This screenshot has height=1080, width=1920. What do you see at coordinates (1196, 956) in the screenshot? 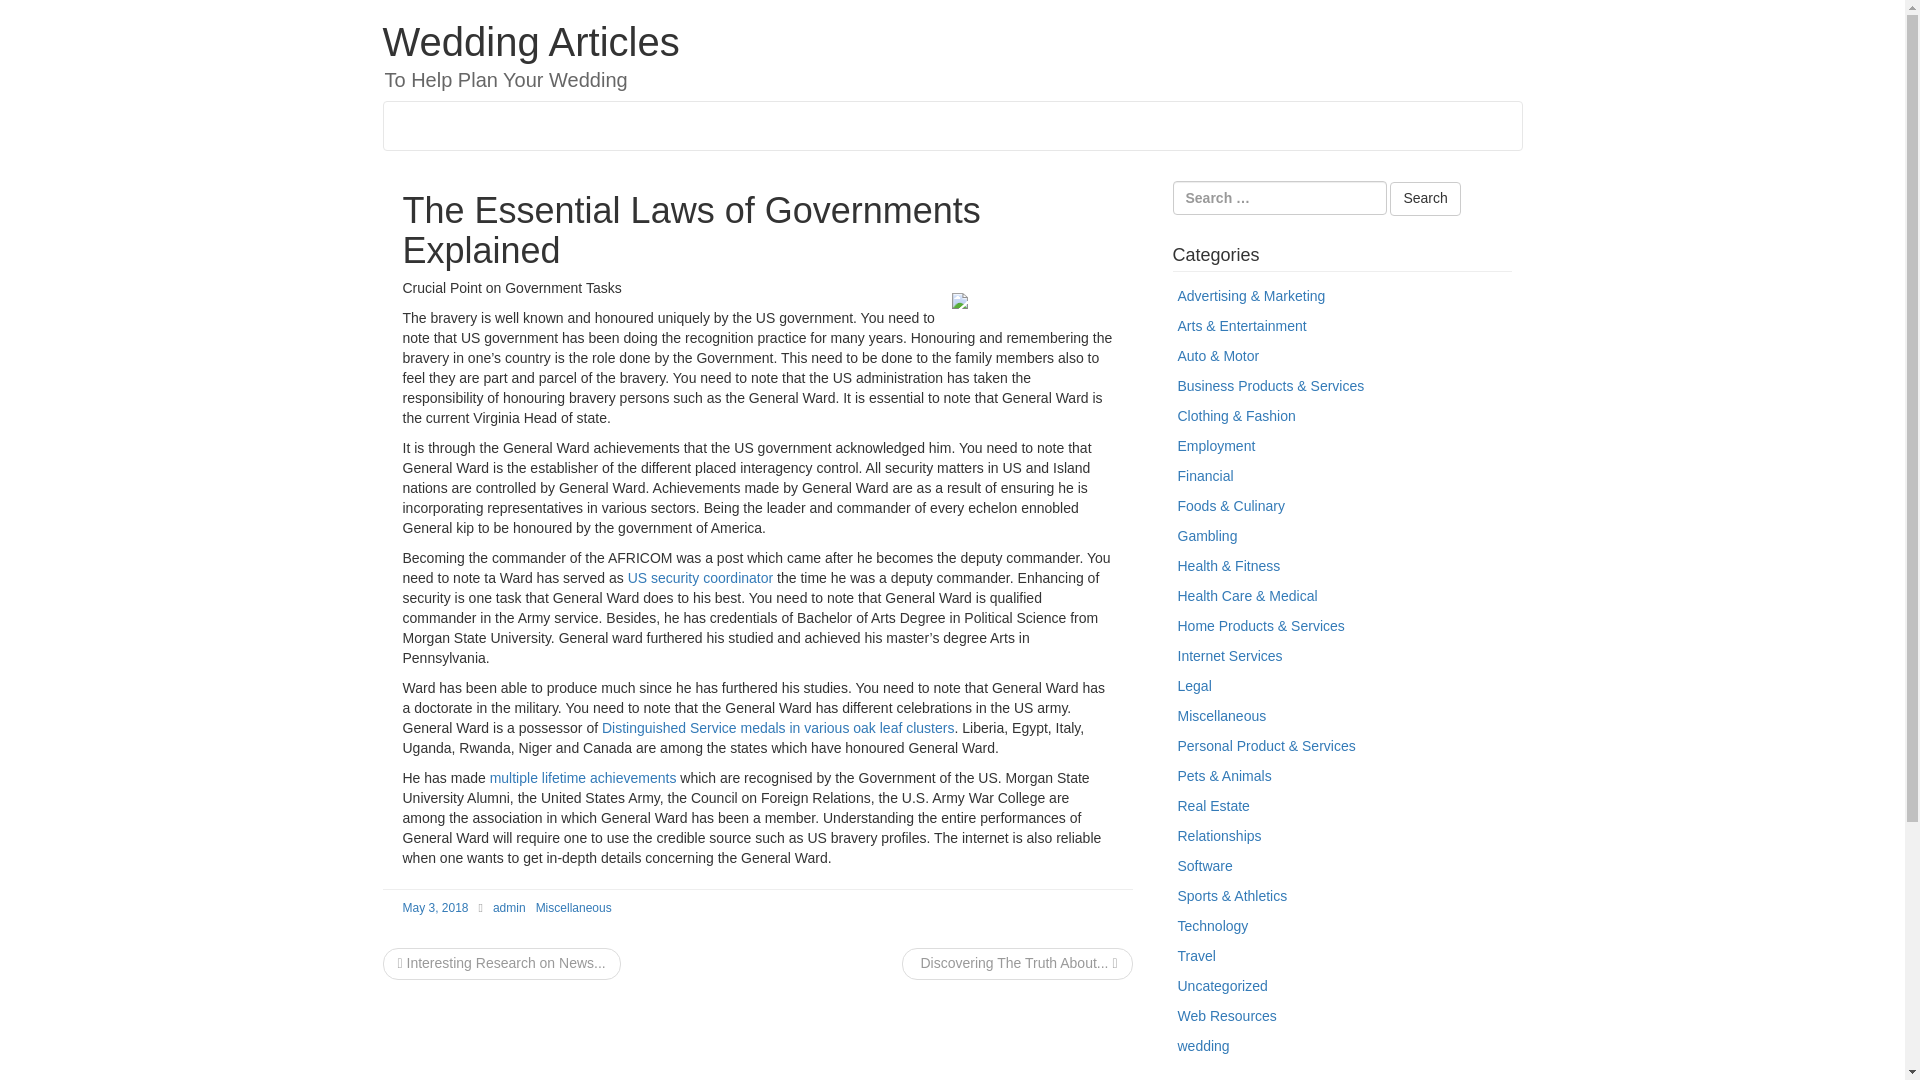
I see `Travel` at bounding box center [1196, 956].